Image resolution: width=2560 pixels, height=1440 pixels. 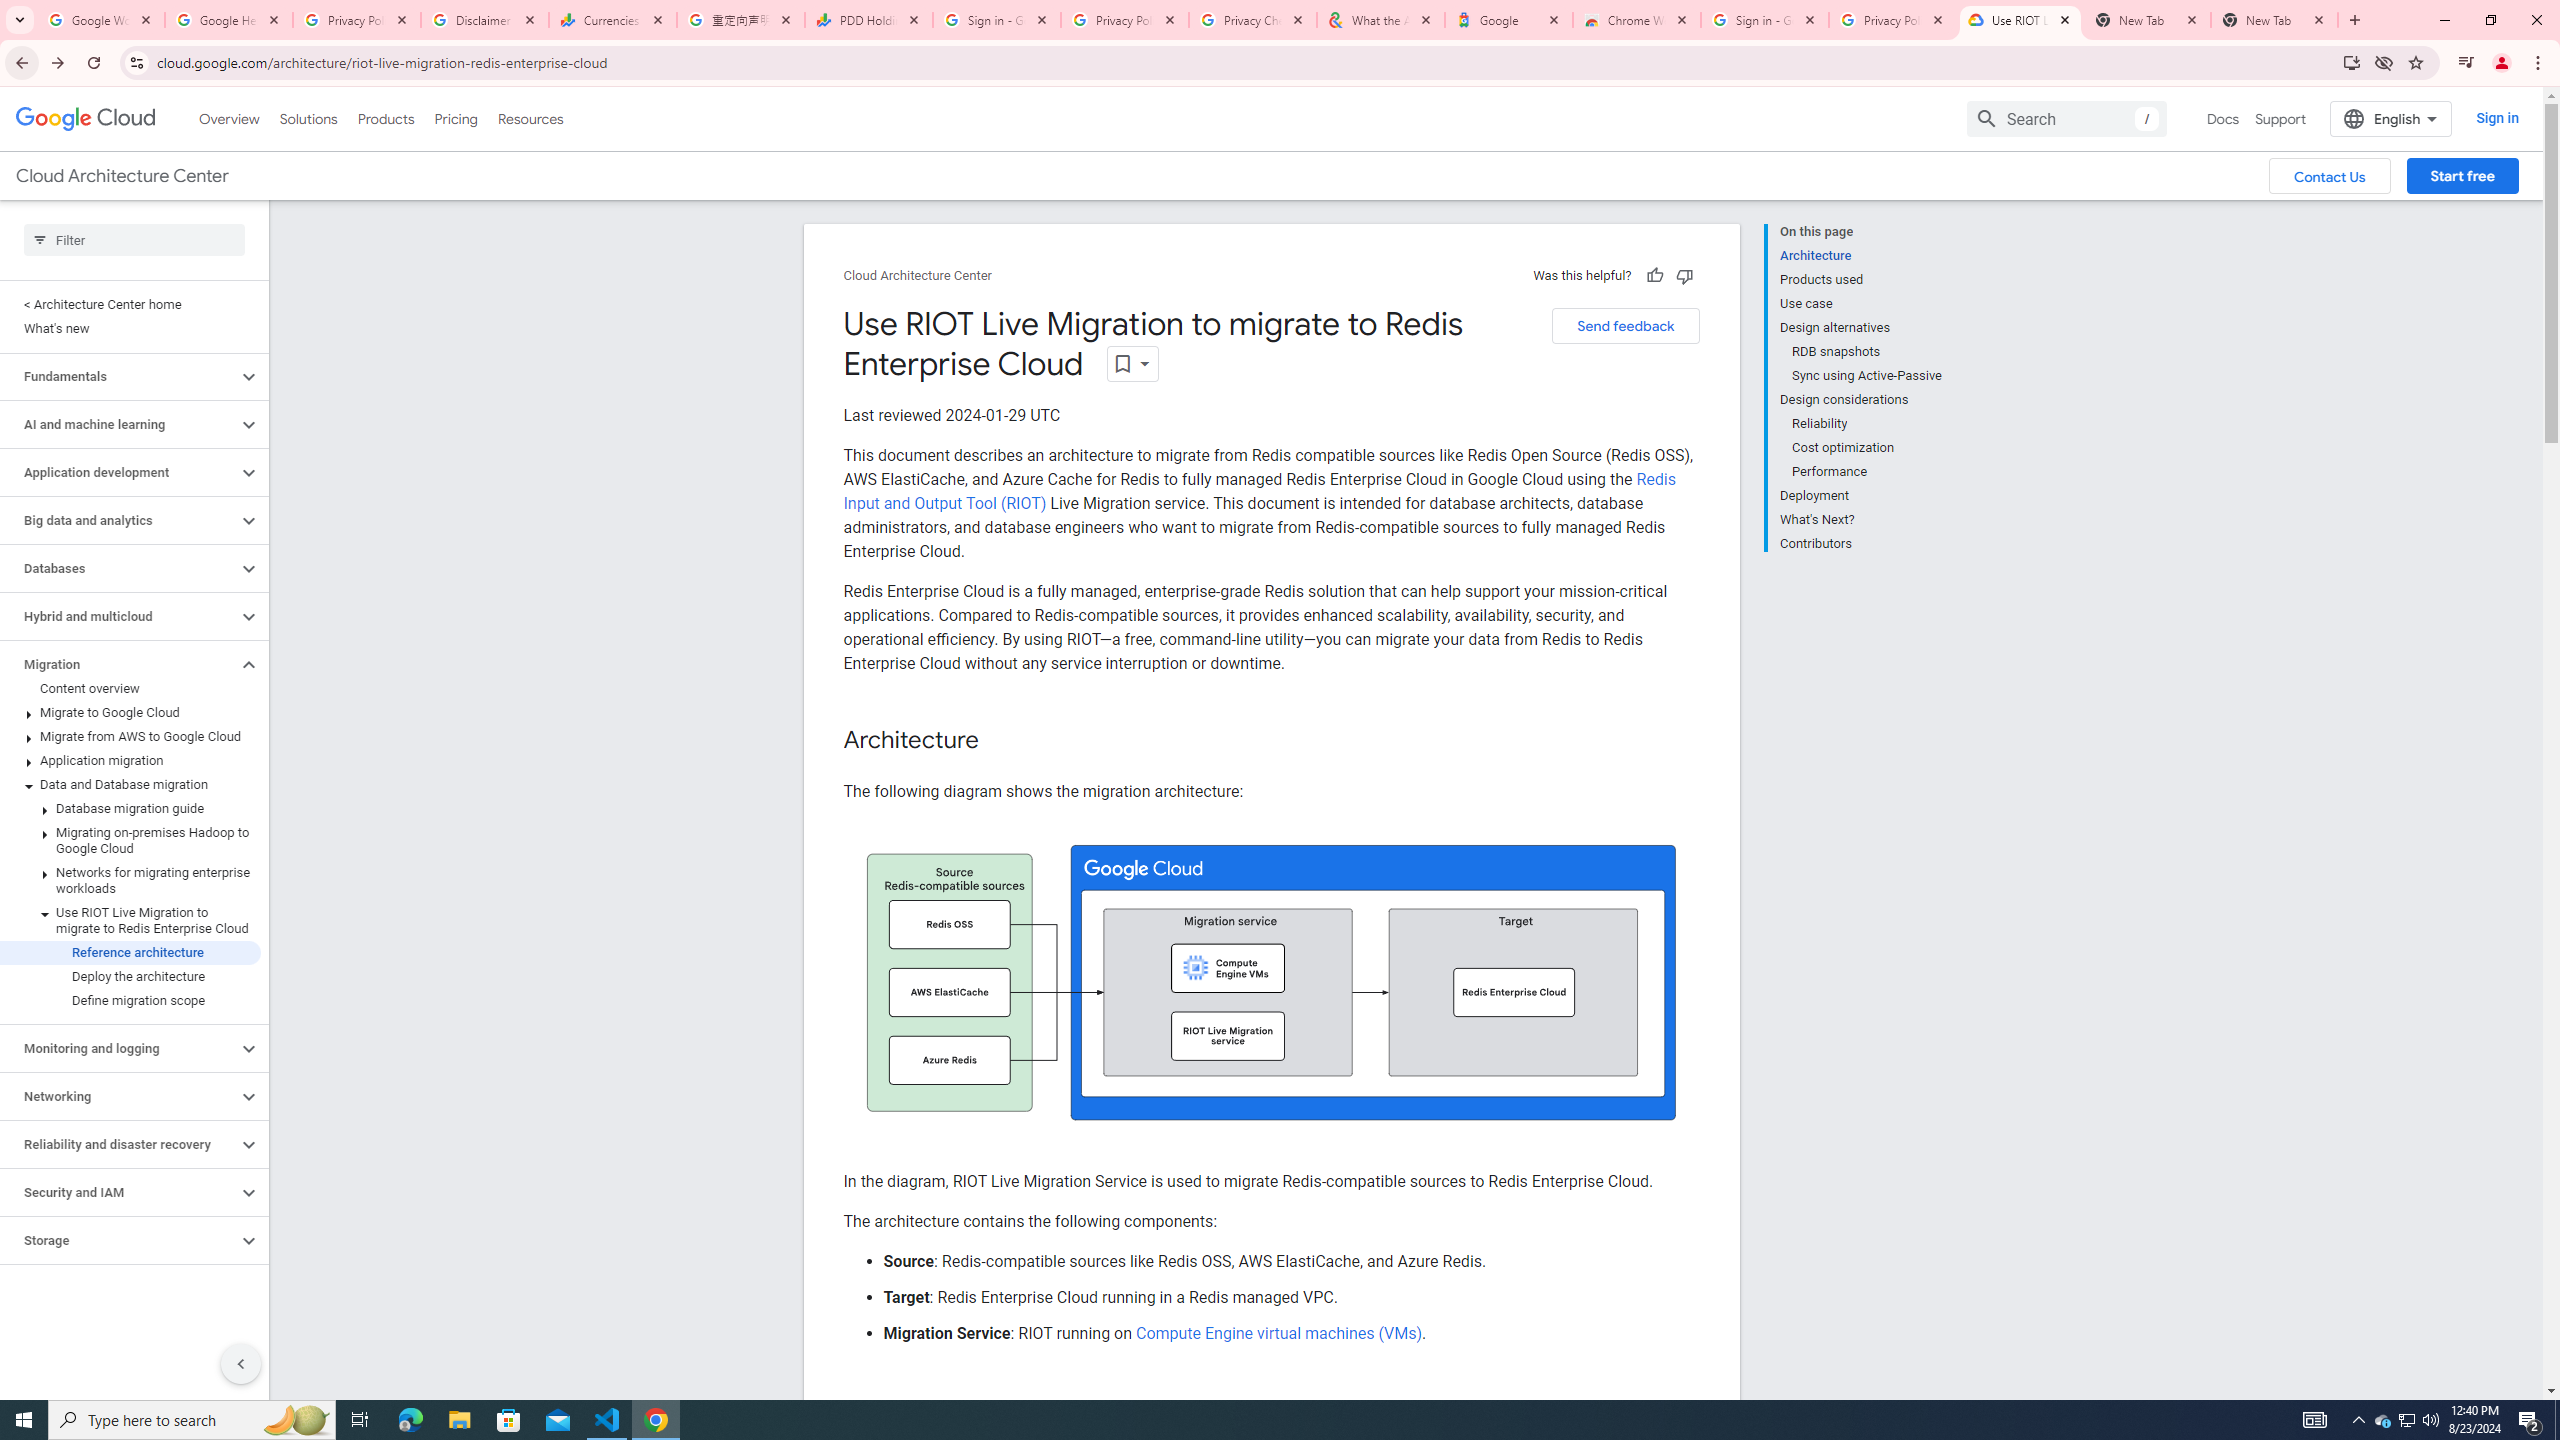 I want to click on Deployment, so click(x=1861, y=496).